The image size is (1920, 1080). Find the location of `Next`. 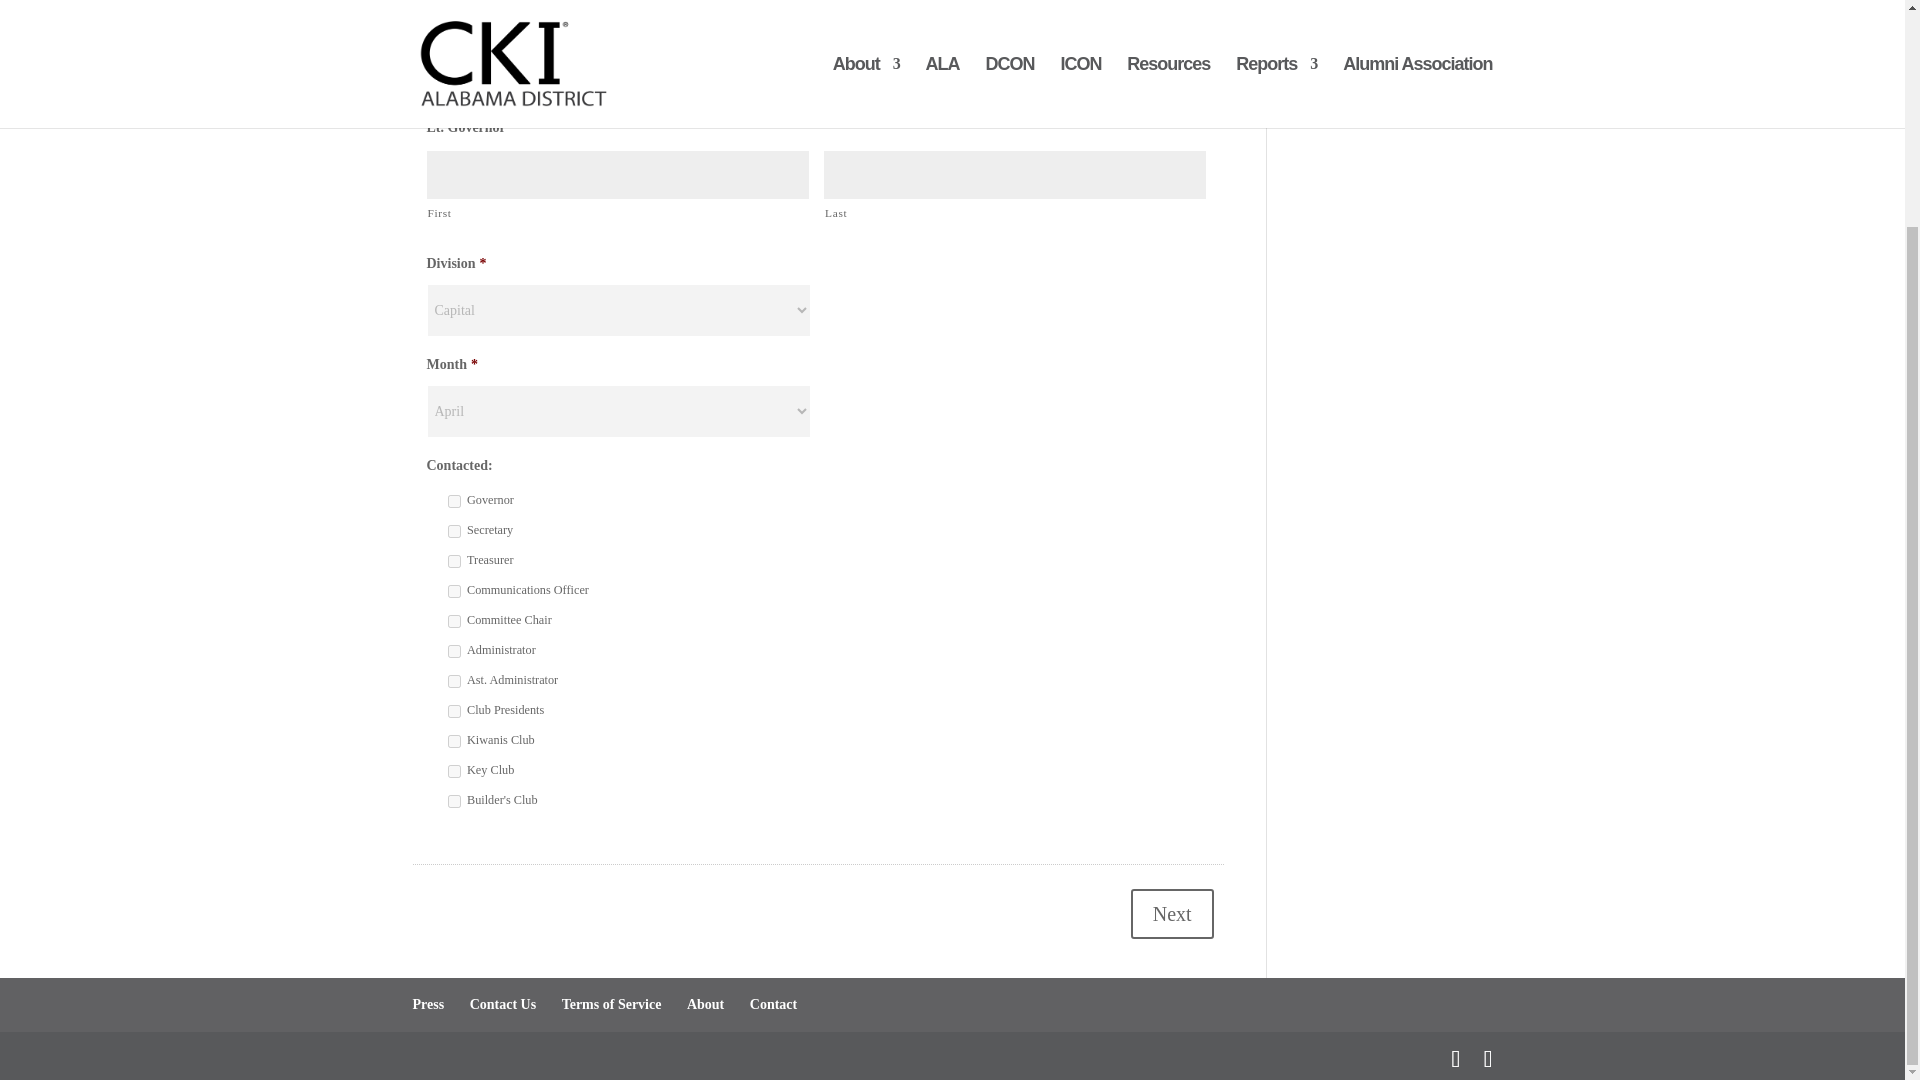

Next is located at coordinates (1172, 913).